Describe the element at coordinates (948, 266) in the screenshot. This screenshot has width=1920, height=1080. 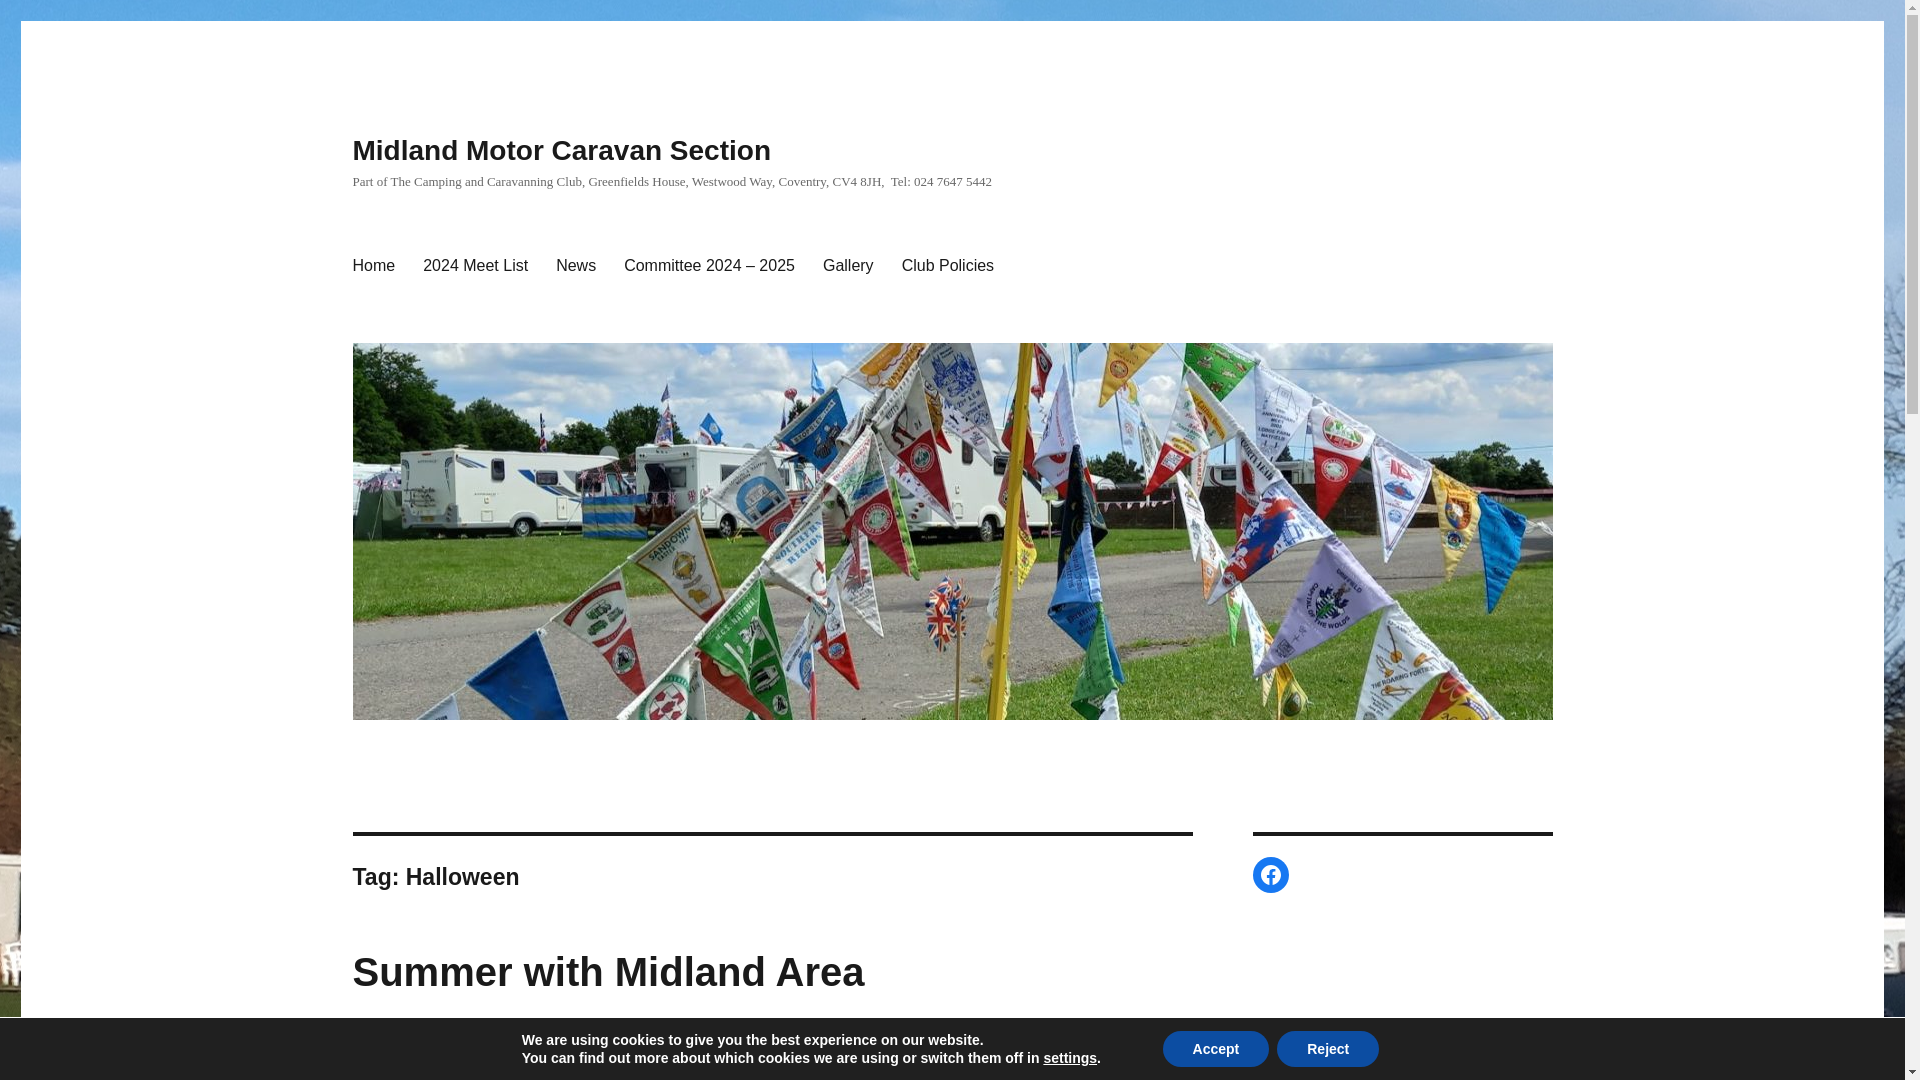
I see `Club Policies` at that location.